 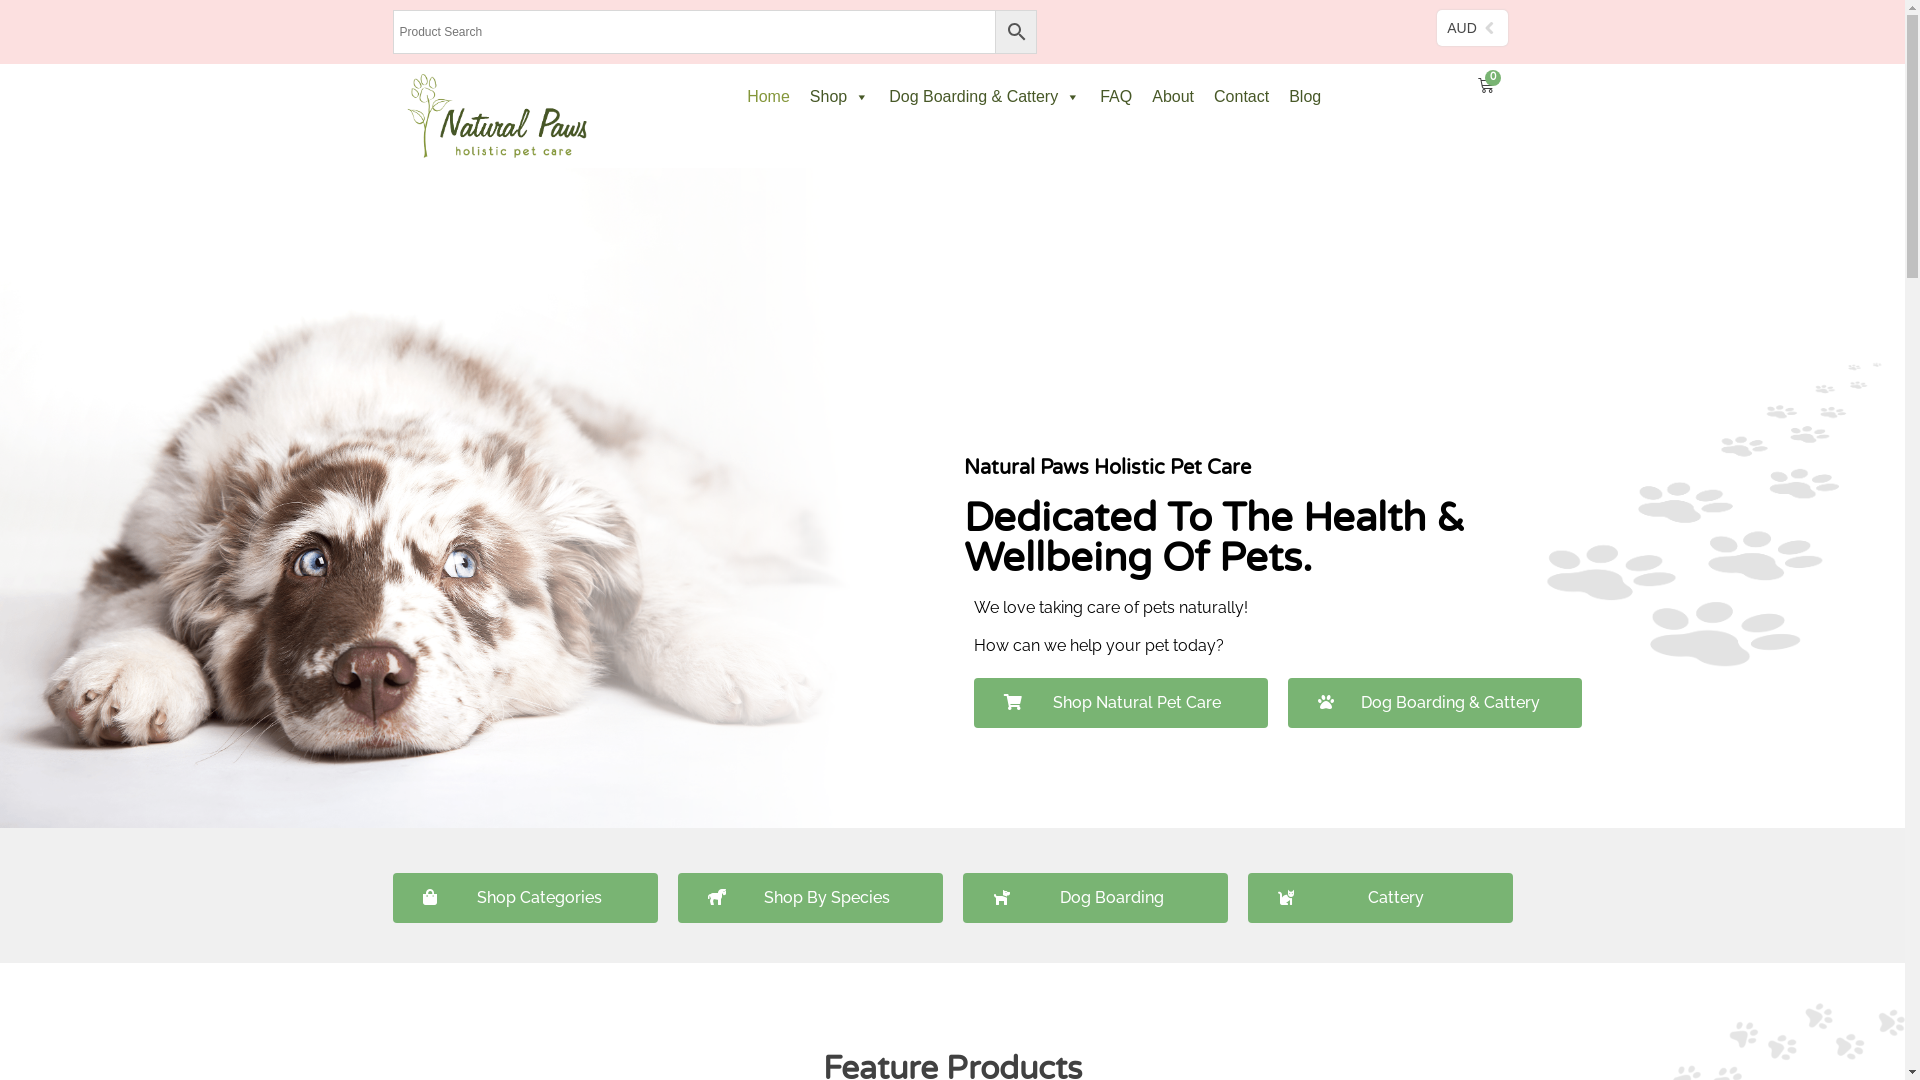 What do you see at coordinates (984, 97) in the screenshot?
I see `Dog Boarding & Cattery` at bounding box center [984, 97].